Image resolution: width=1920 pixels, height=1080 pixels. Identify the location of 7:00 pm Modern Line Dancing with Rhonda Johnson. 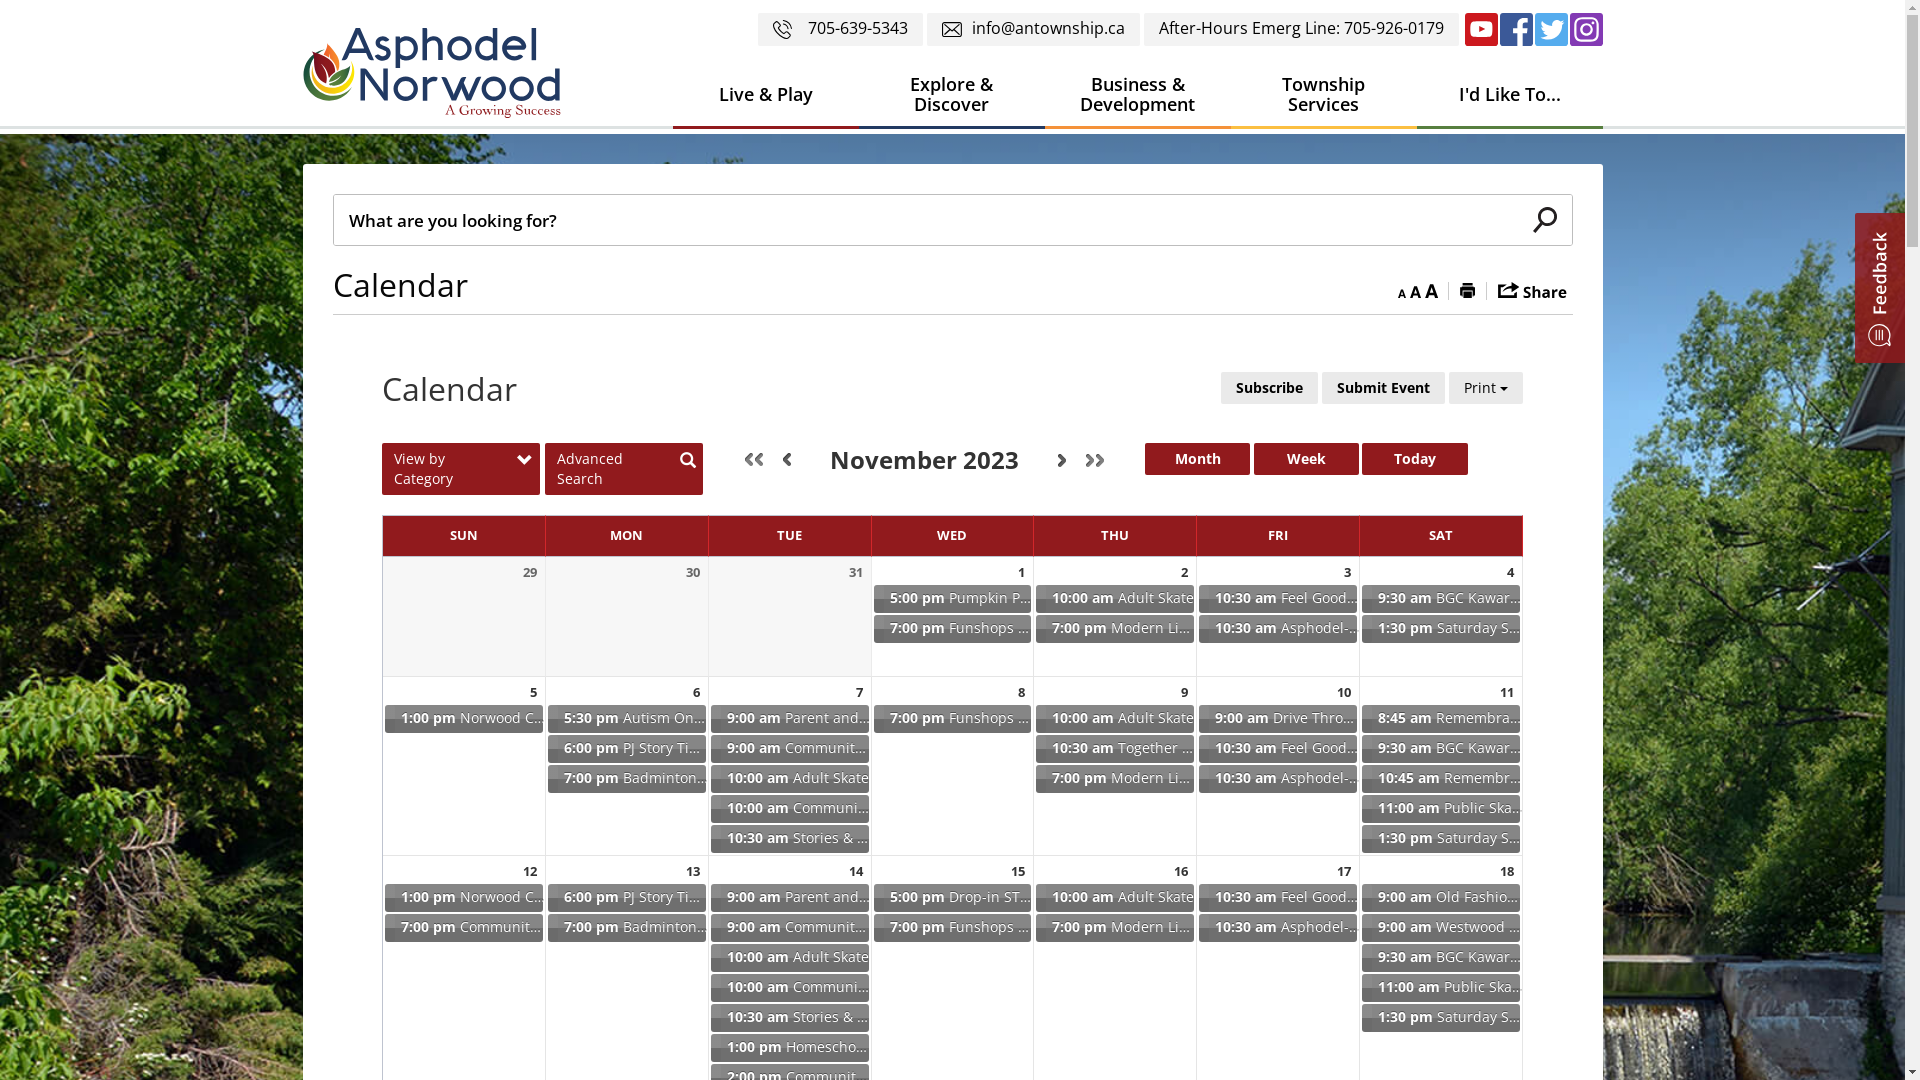
(1115, 928).